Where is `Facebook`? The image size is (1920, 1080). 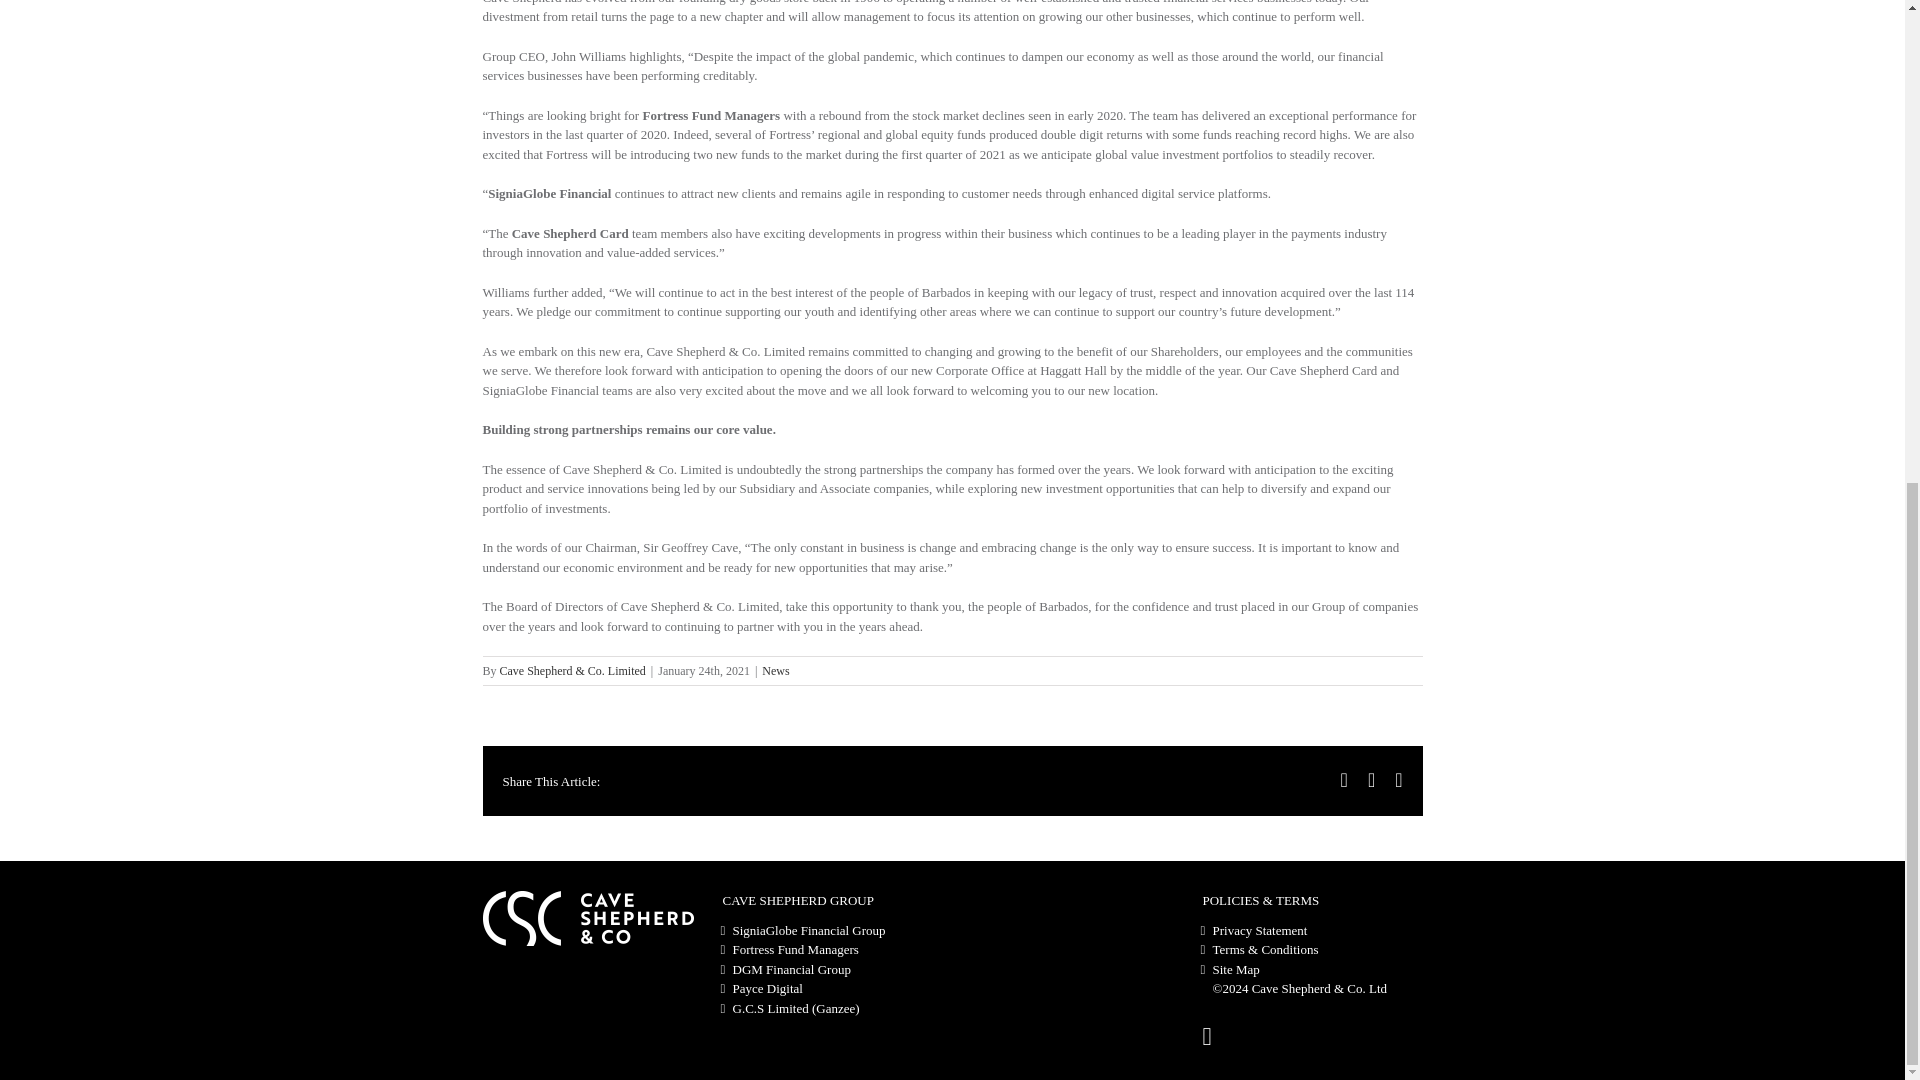
Facebook is located at coordinates (1344, 780).